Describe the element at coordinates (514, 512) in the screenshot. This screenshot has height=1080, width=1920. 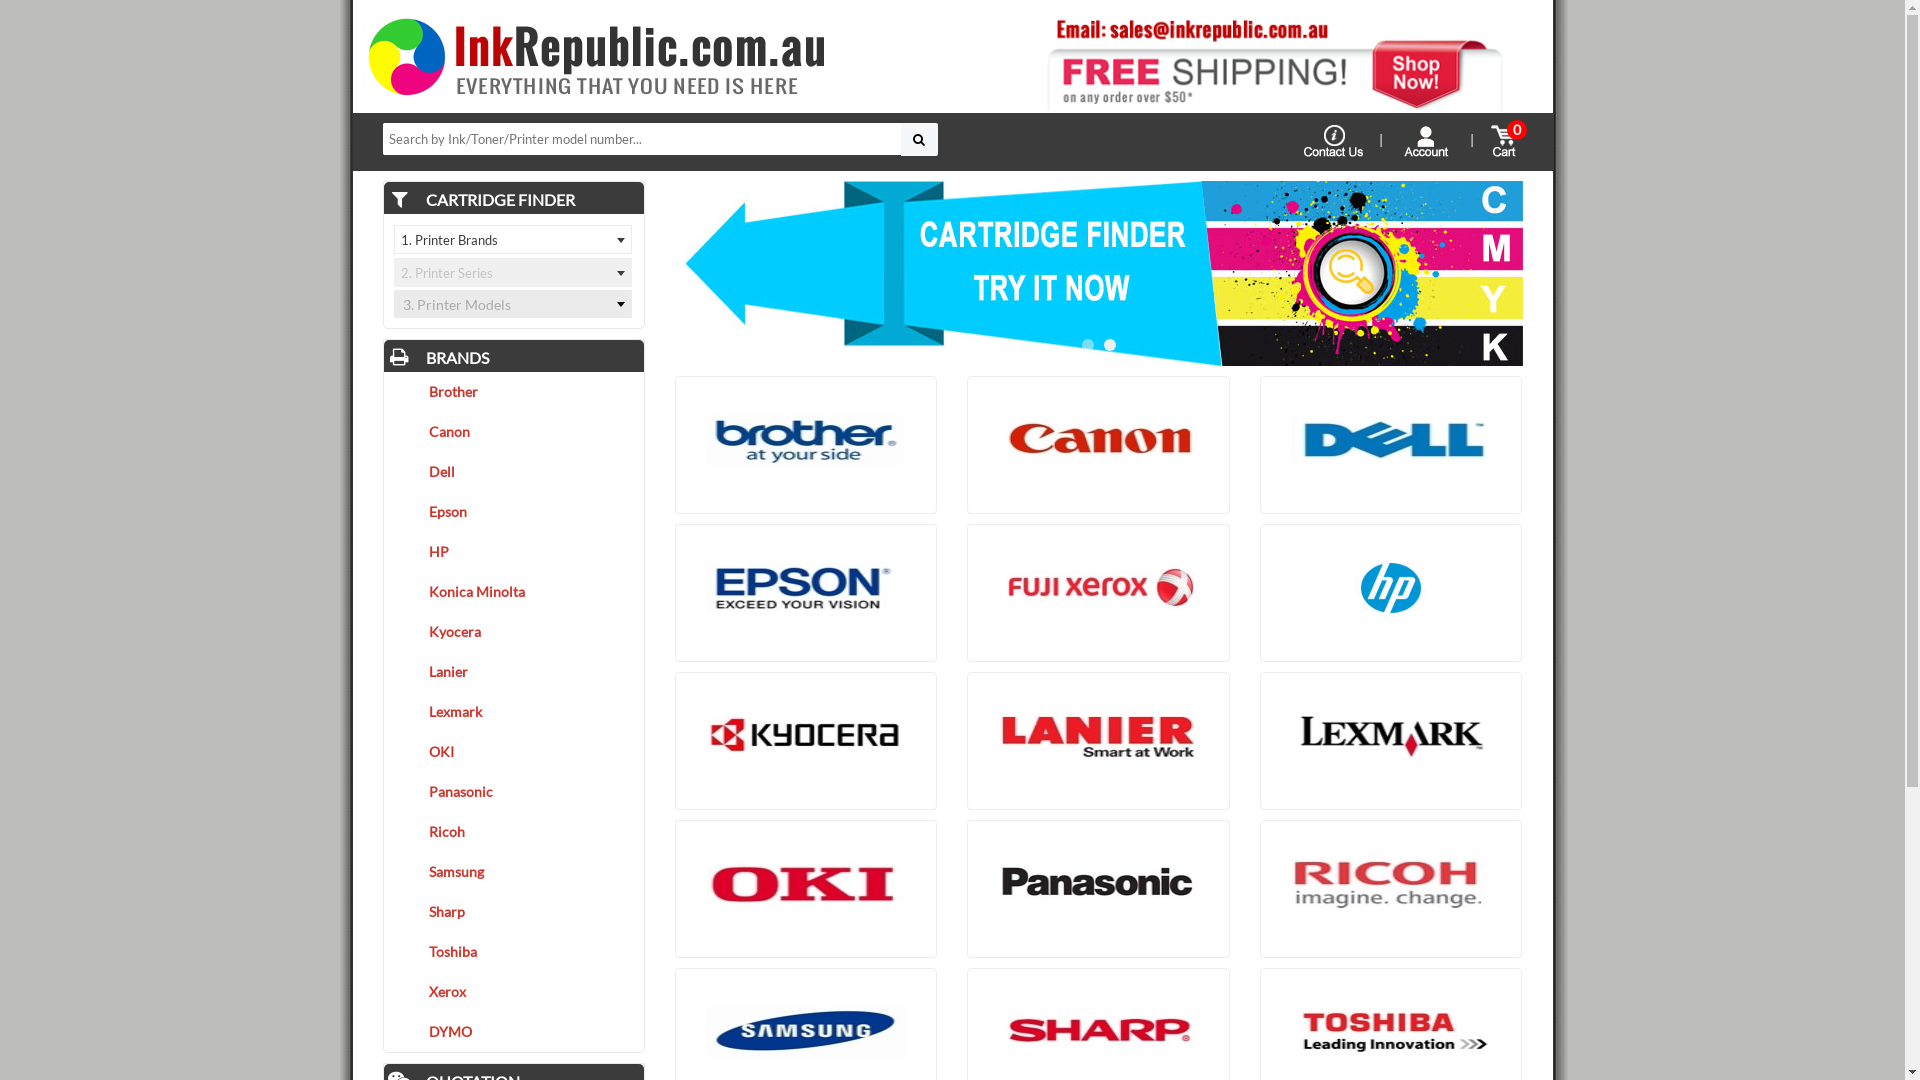
I see `Epson` at that location.